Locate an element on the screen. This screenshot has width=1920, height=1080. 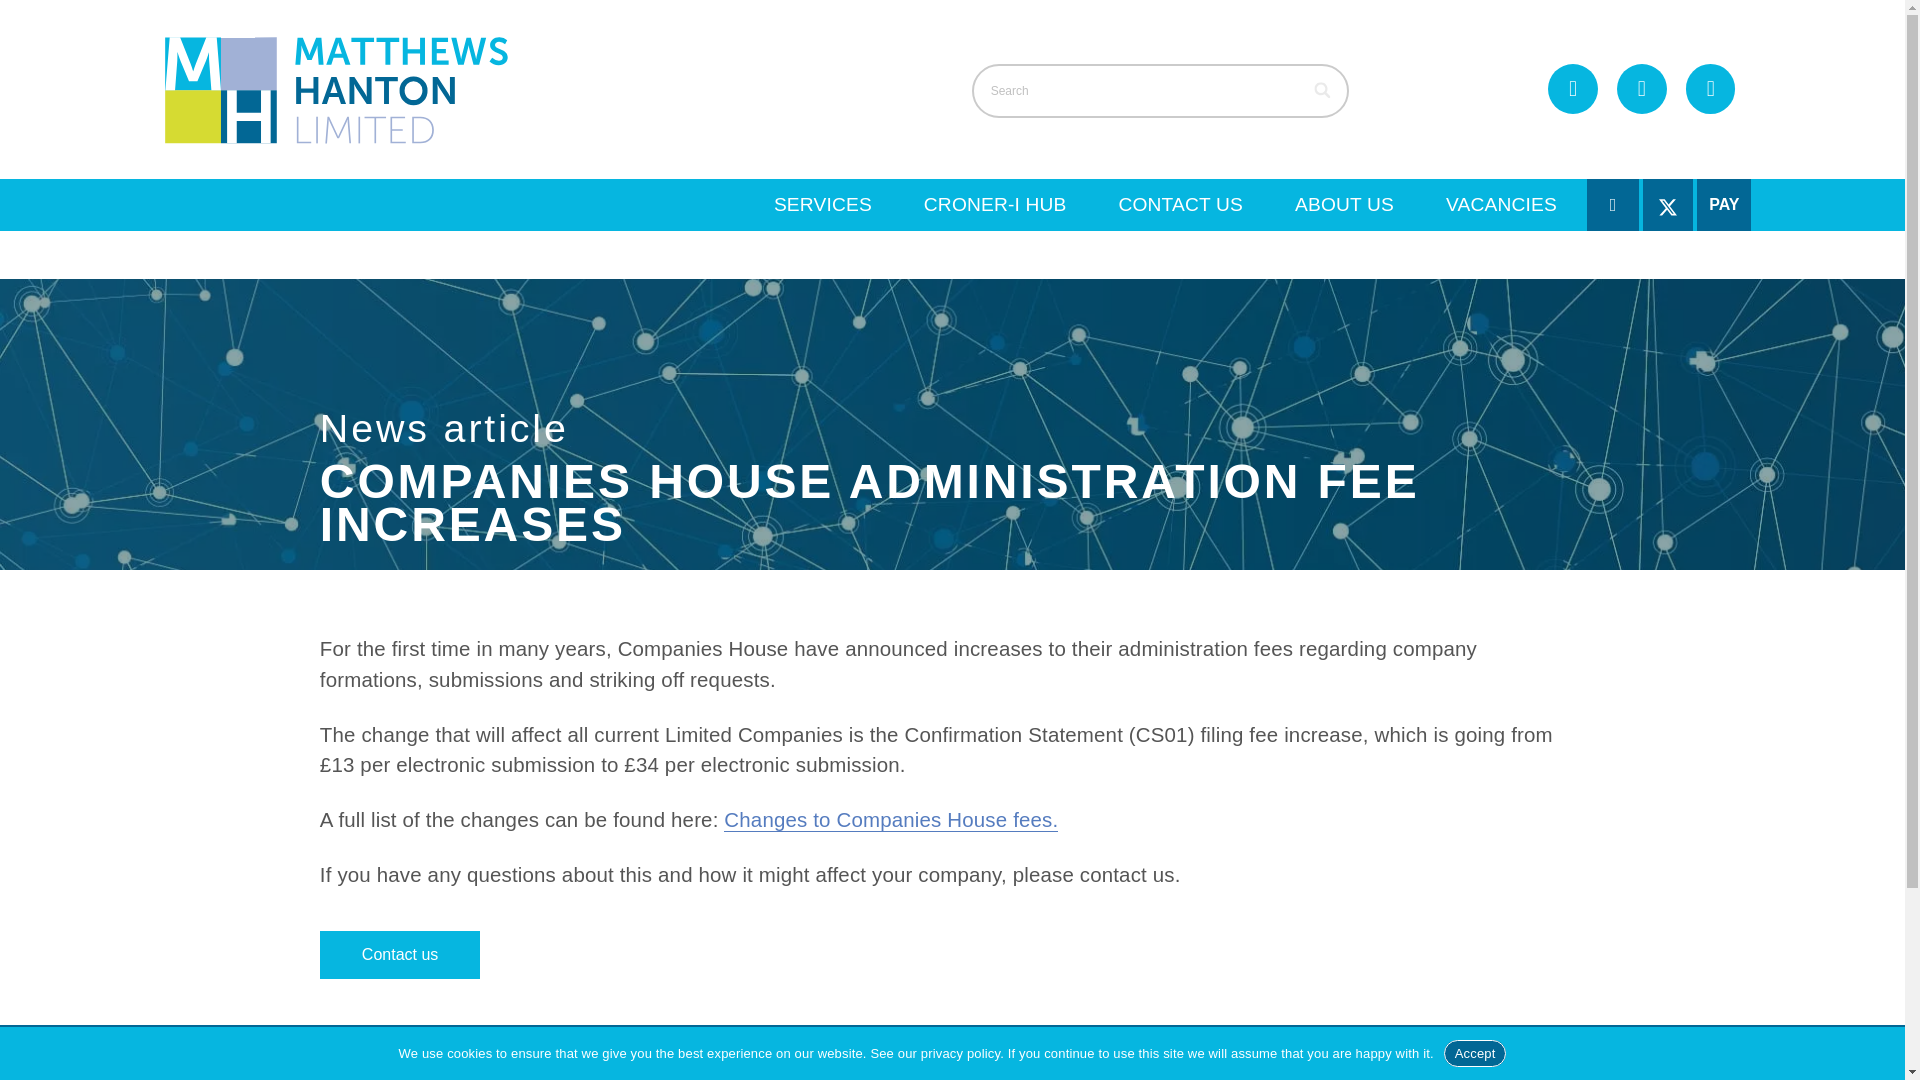
SERVICES is located at coordinates (823, 205).